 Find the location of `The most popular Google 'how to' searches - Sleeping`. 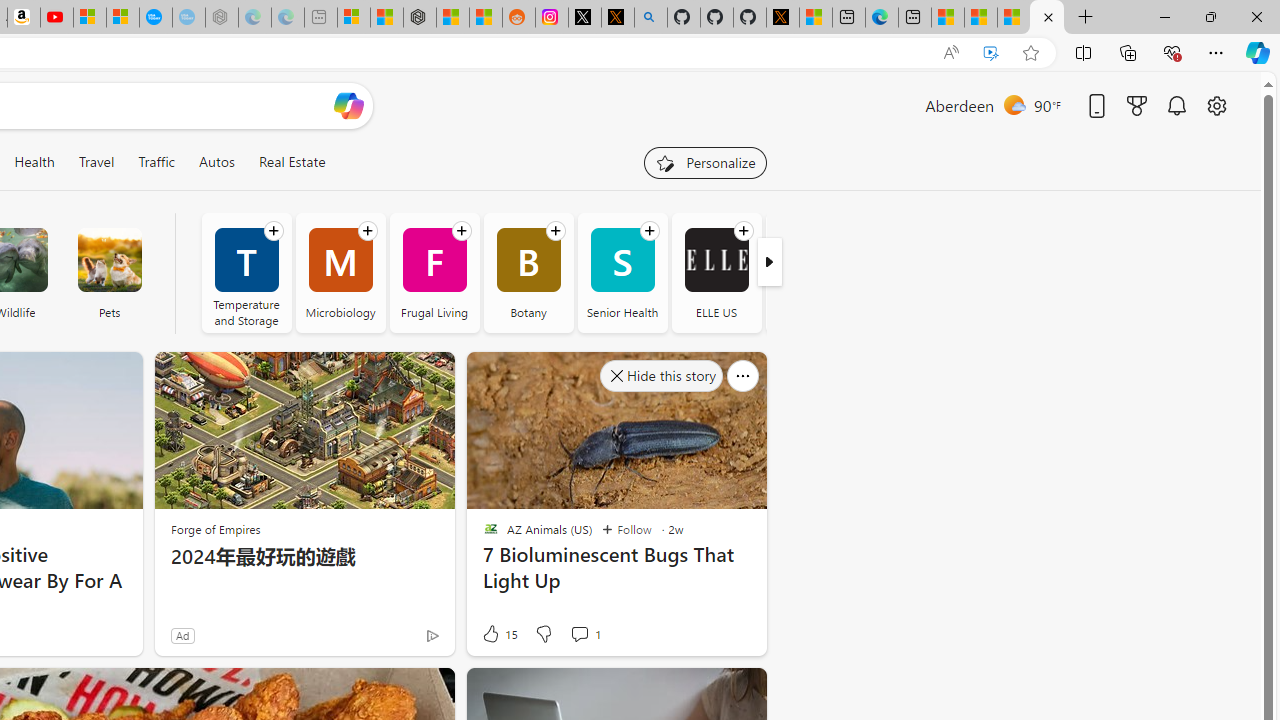

The most popular Google 'how to' searches - Sleeping is located at coordinates (188, 18).